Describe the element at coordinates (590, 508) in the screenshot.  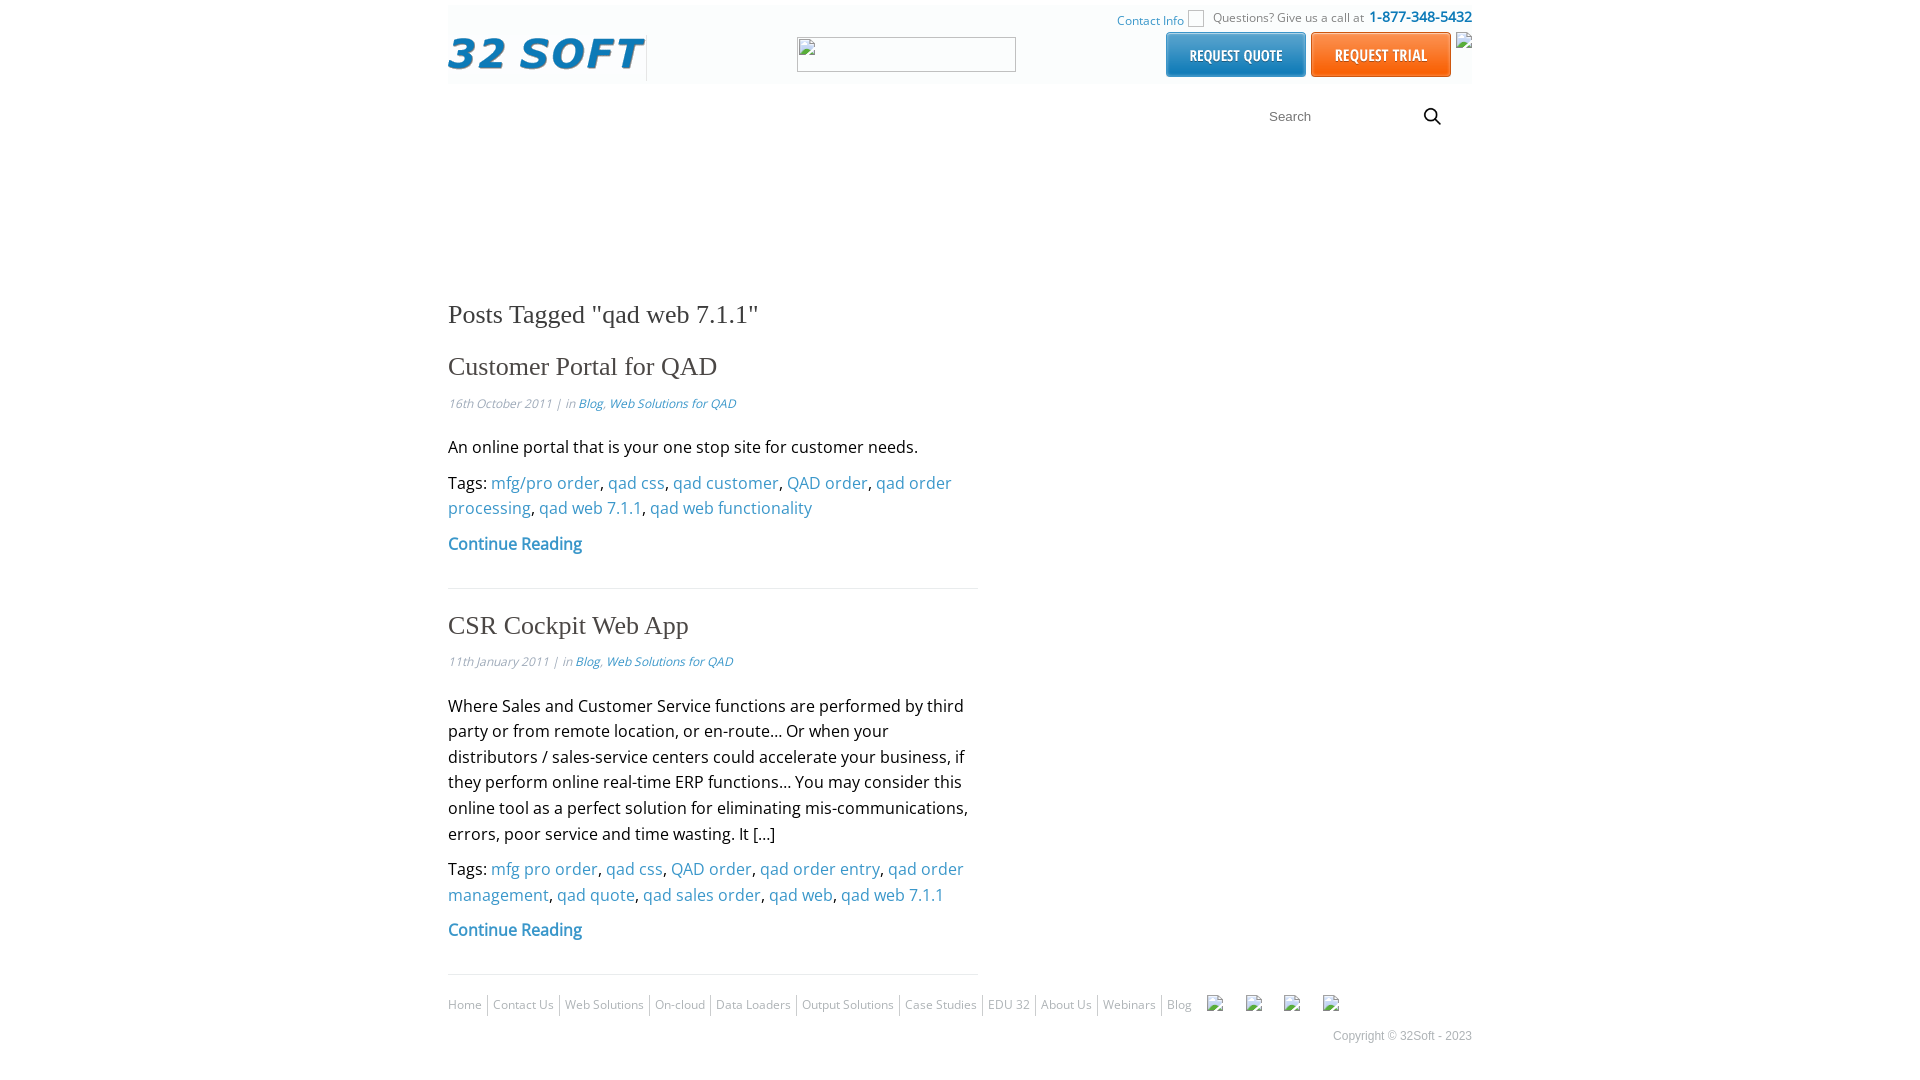
I see `qad web 7.1.1` at that location.